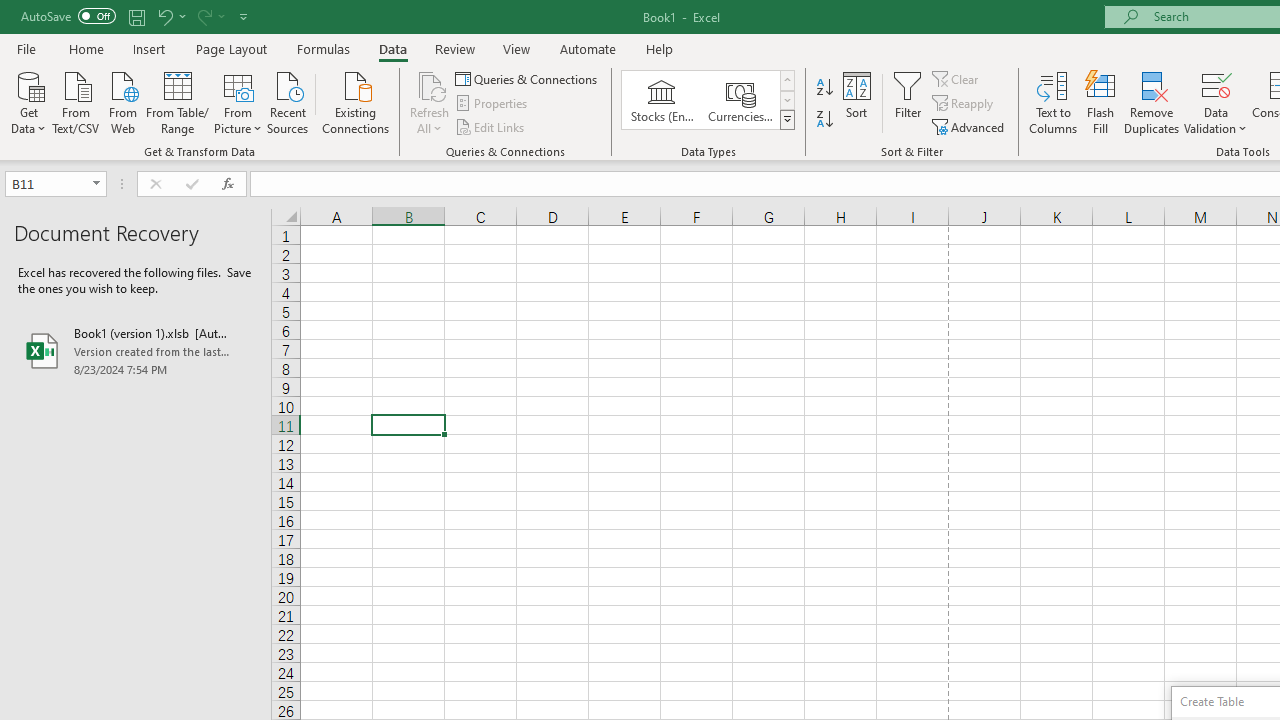 The width and height of the screenshot is (1280, 720). Describe the element at coordinates (288, 101) in the screenshot. I see `Recent Sources` at that location.